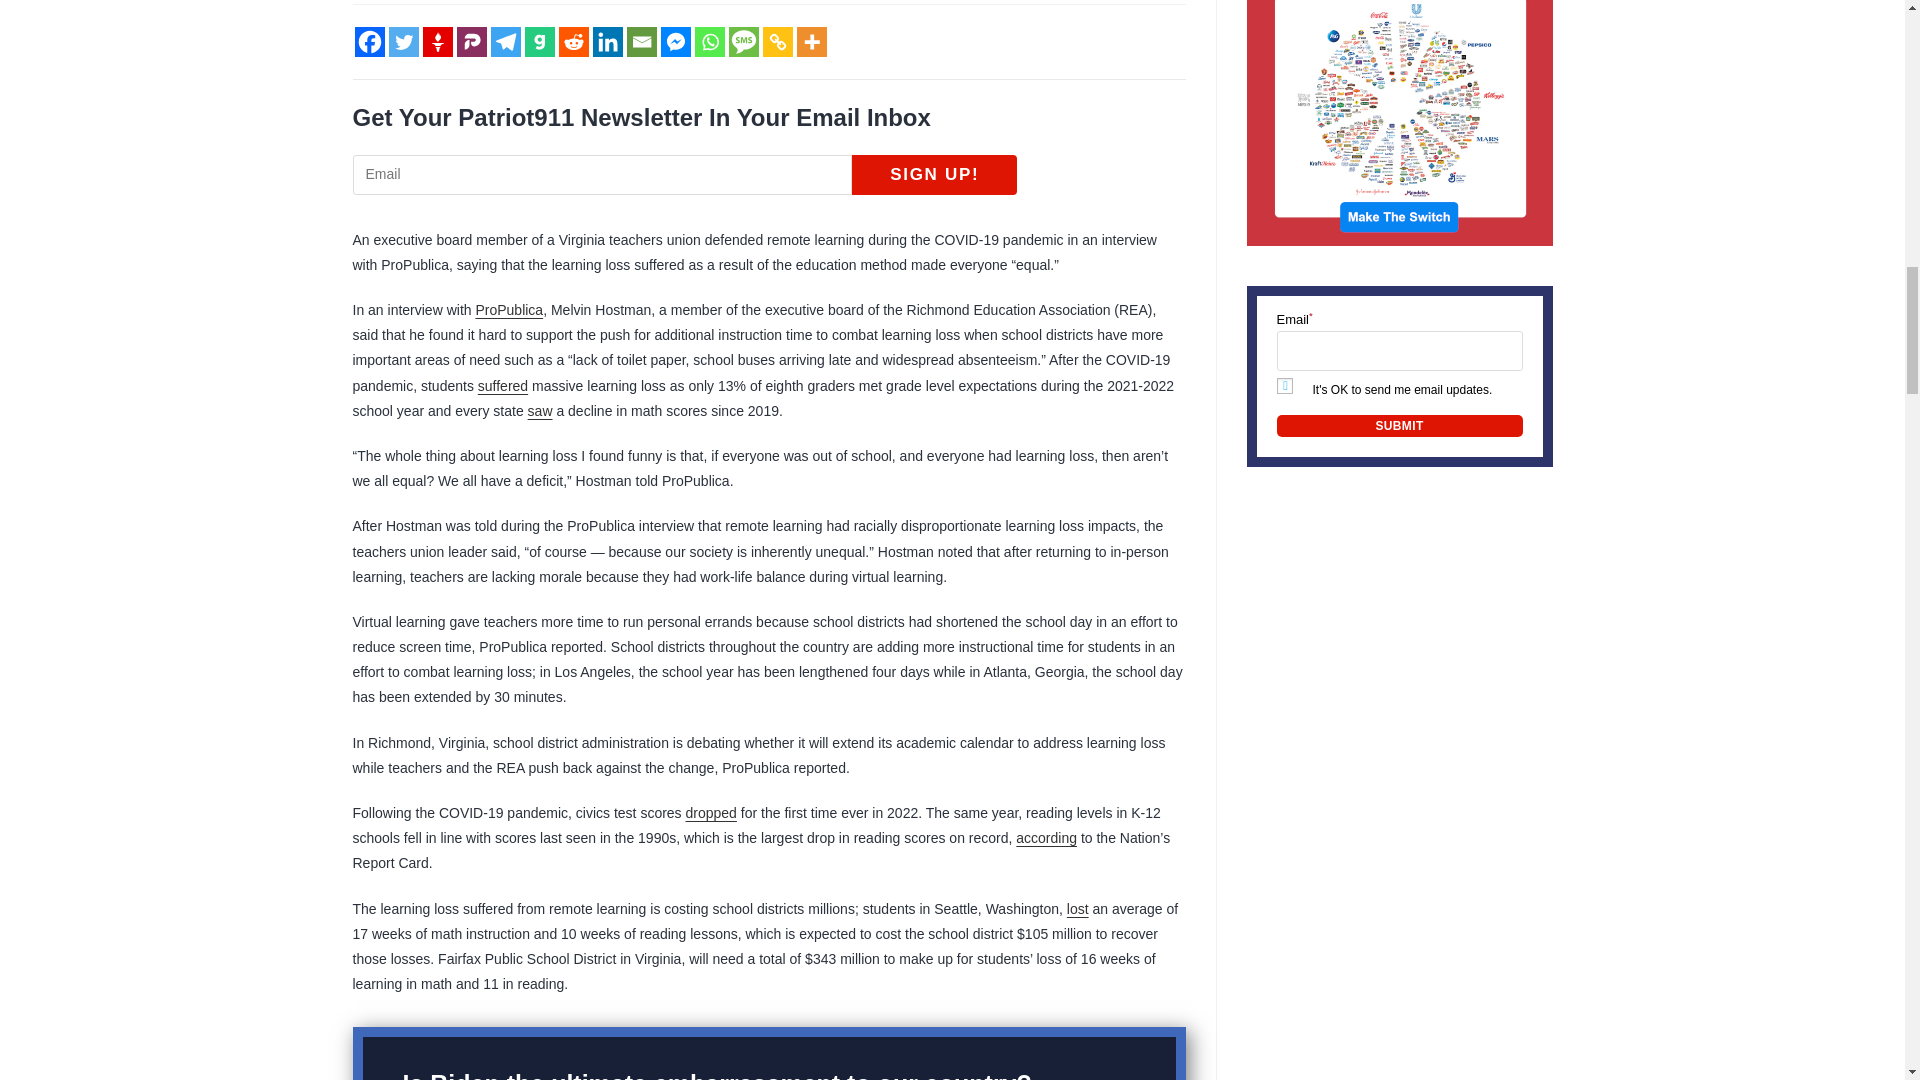 The width and height of the screenshot is (1920, 1080). Describe the element at coordinates (504, 42) in the screenshot. I see `Telegram` at that location.